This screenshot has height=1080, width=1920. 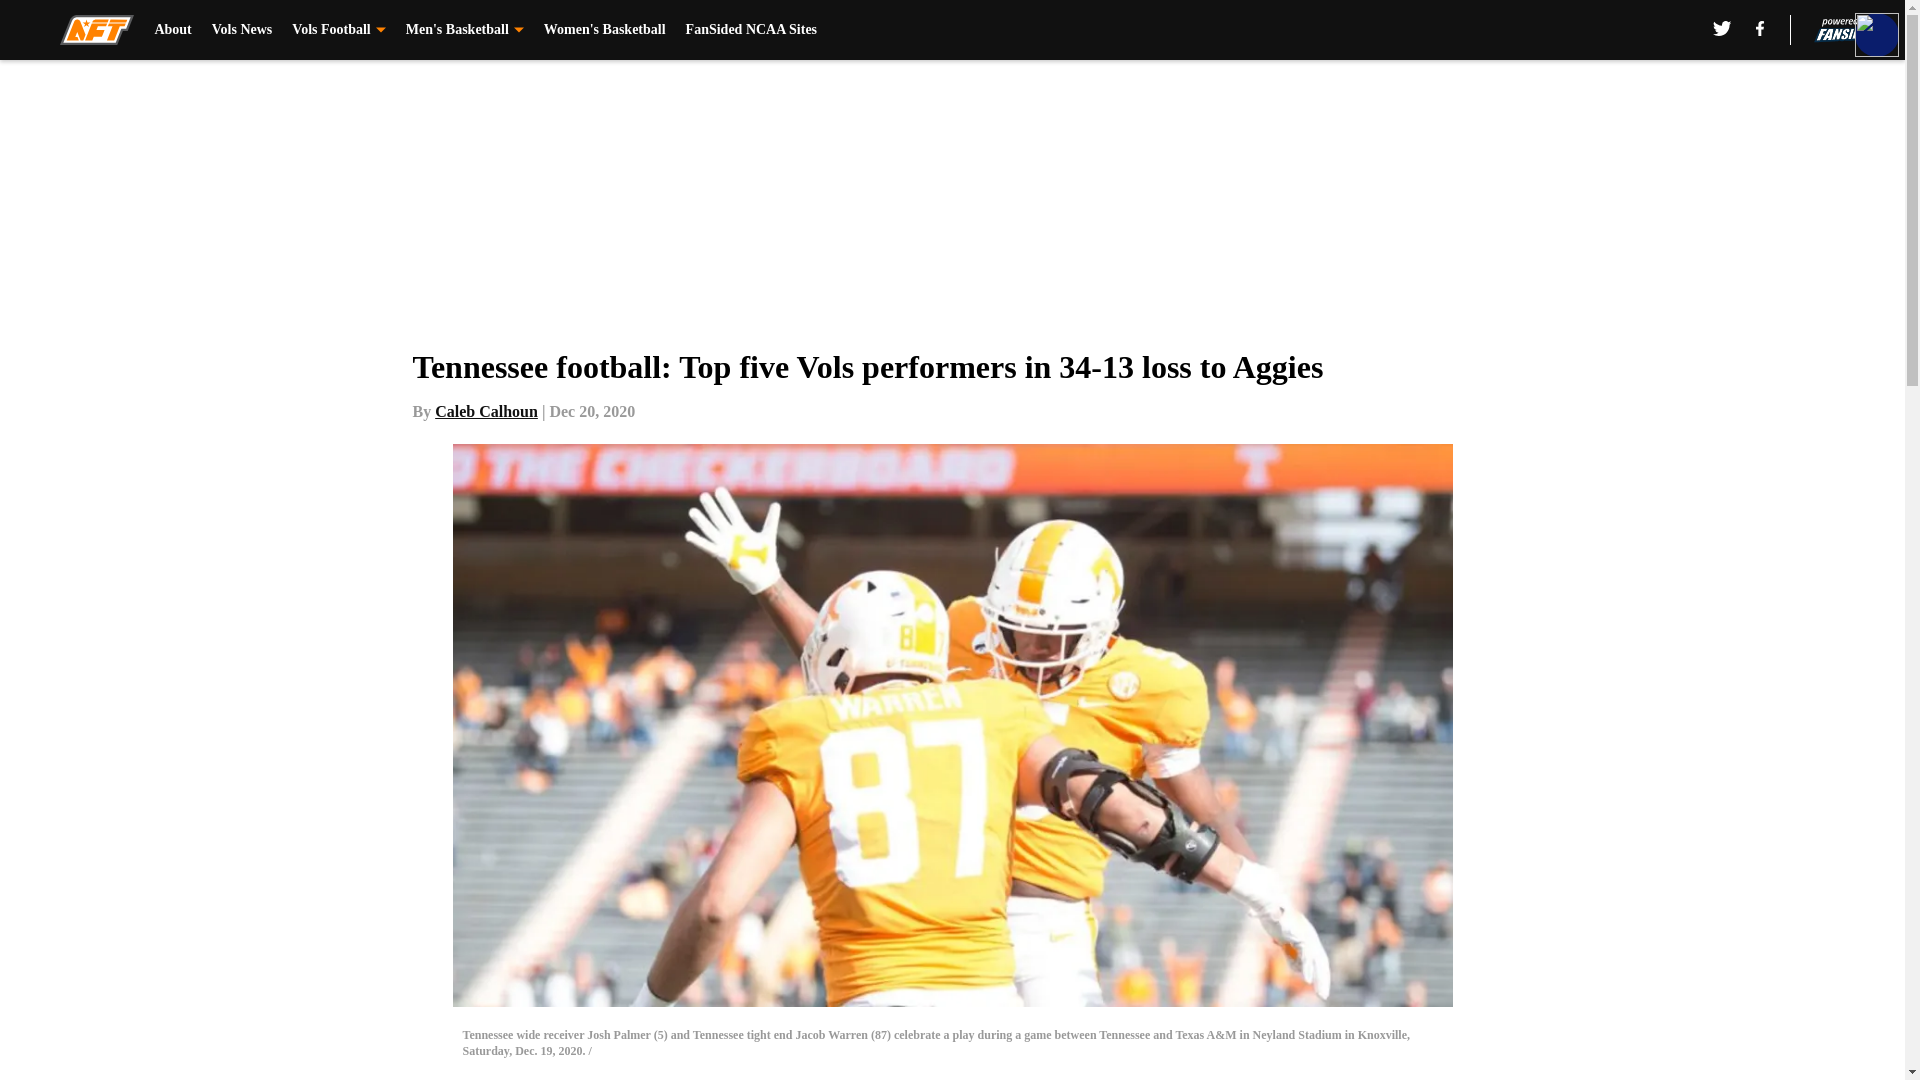 What do you see at coordinates (604, 30) in the screenshot?
I see `Women's Basketball` at bounding box center [604, 30].